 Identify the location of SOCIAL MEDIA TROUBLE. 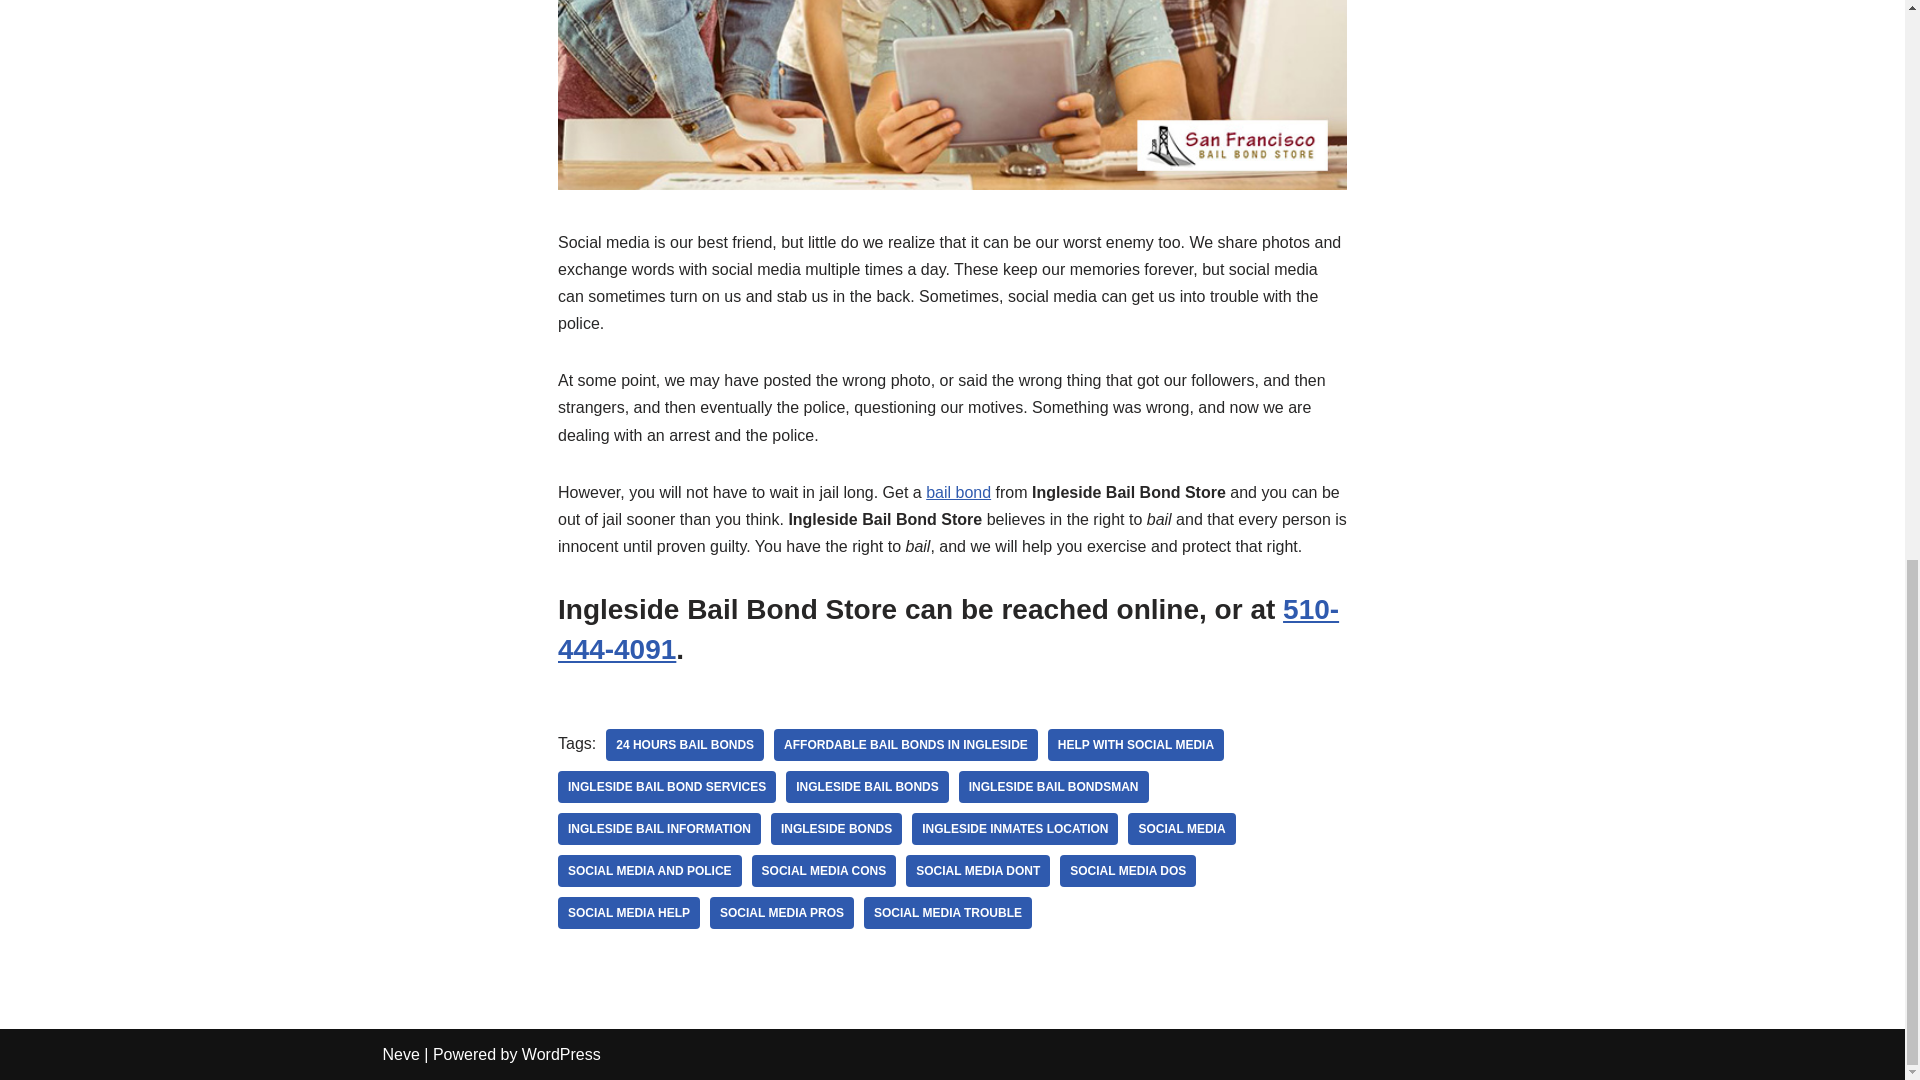
(948, 912).